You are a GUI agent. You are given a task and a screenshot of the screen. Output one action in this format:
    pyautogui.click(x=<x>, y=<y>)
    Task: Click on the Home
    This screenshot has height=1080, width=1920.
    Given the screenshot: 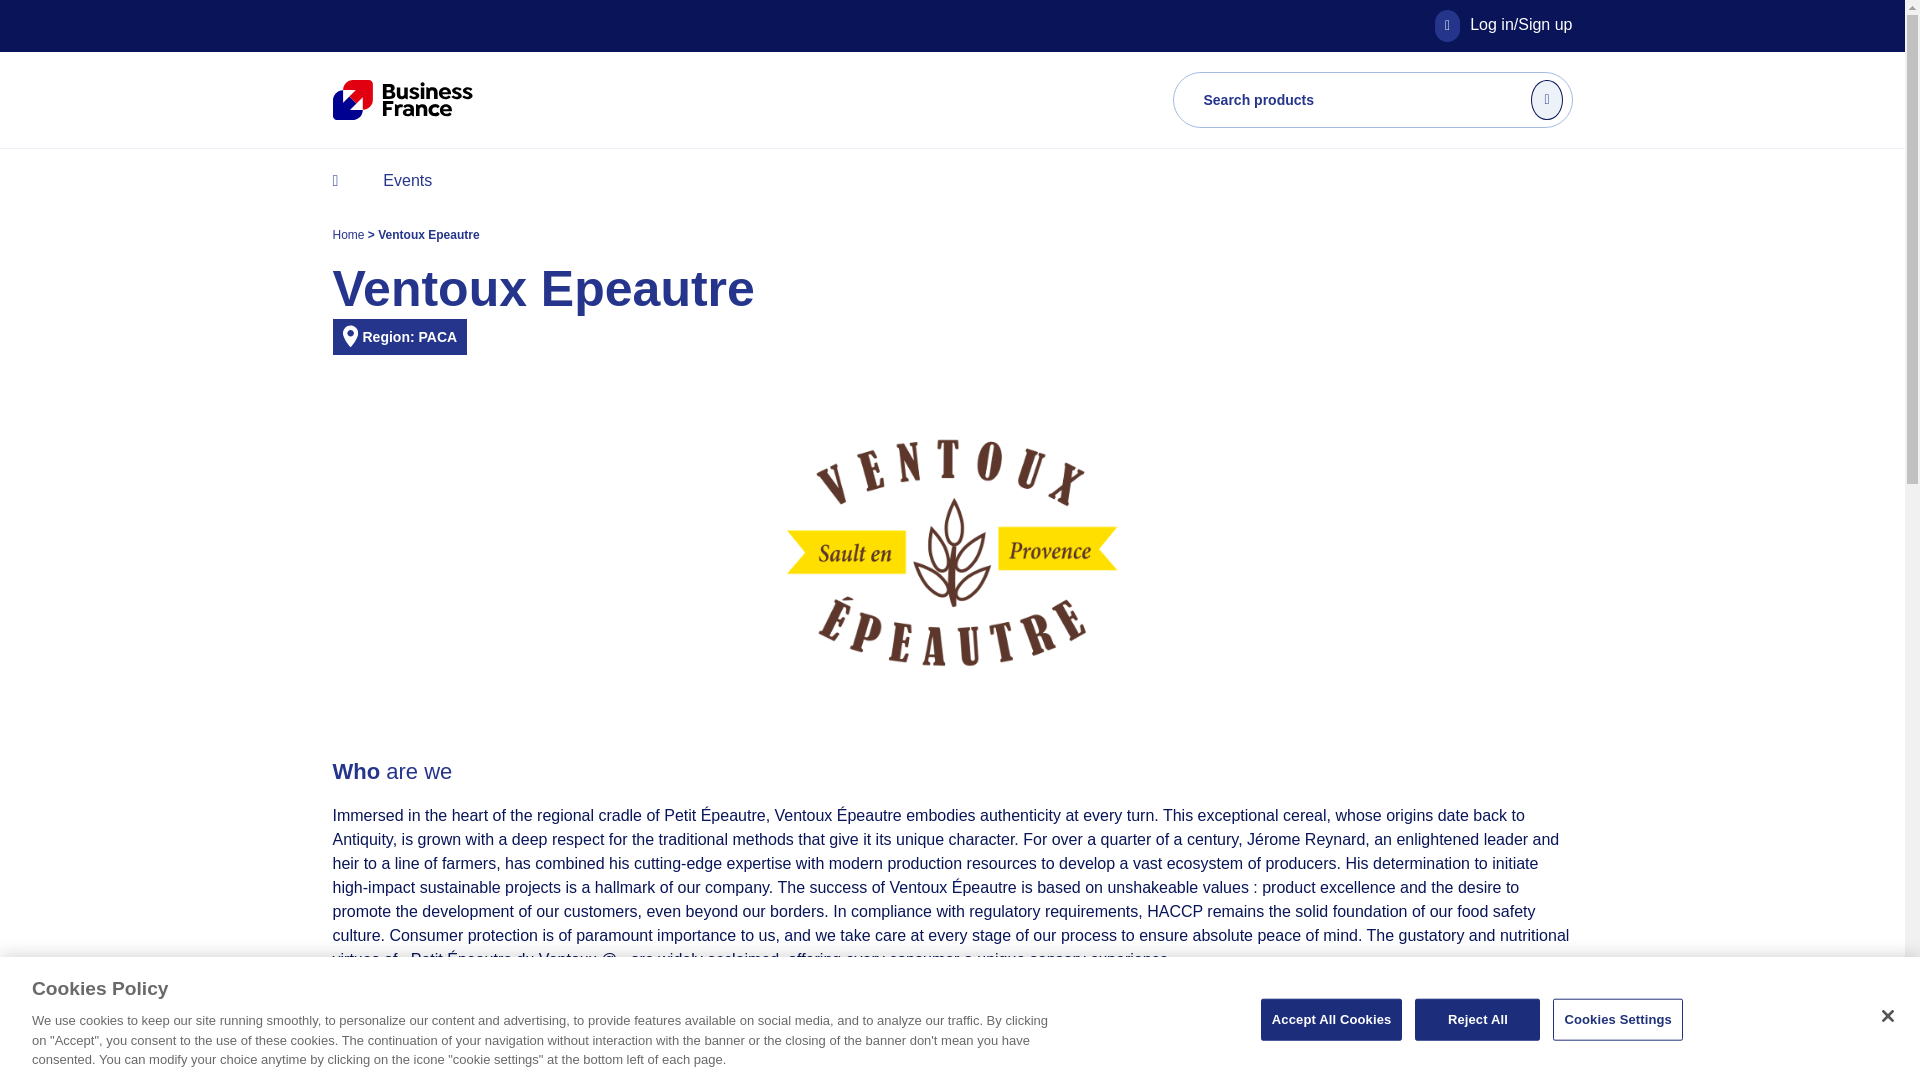 What is the action you would take?
    pyautogui.click(x=349, y=234)
    